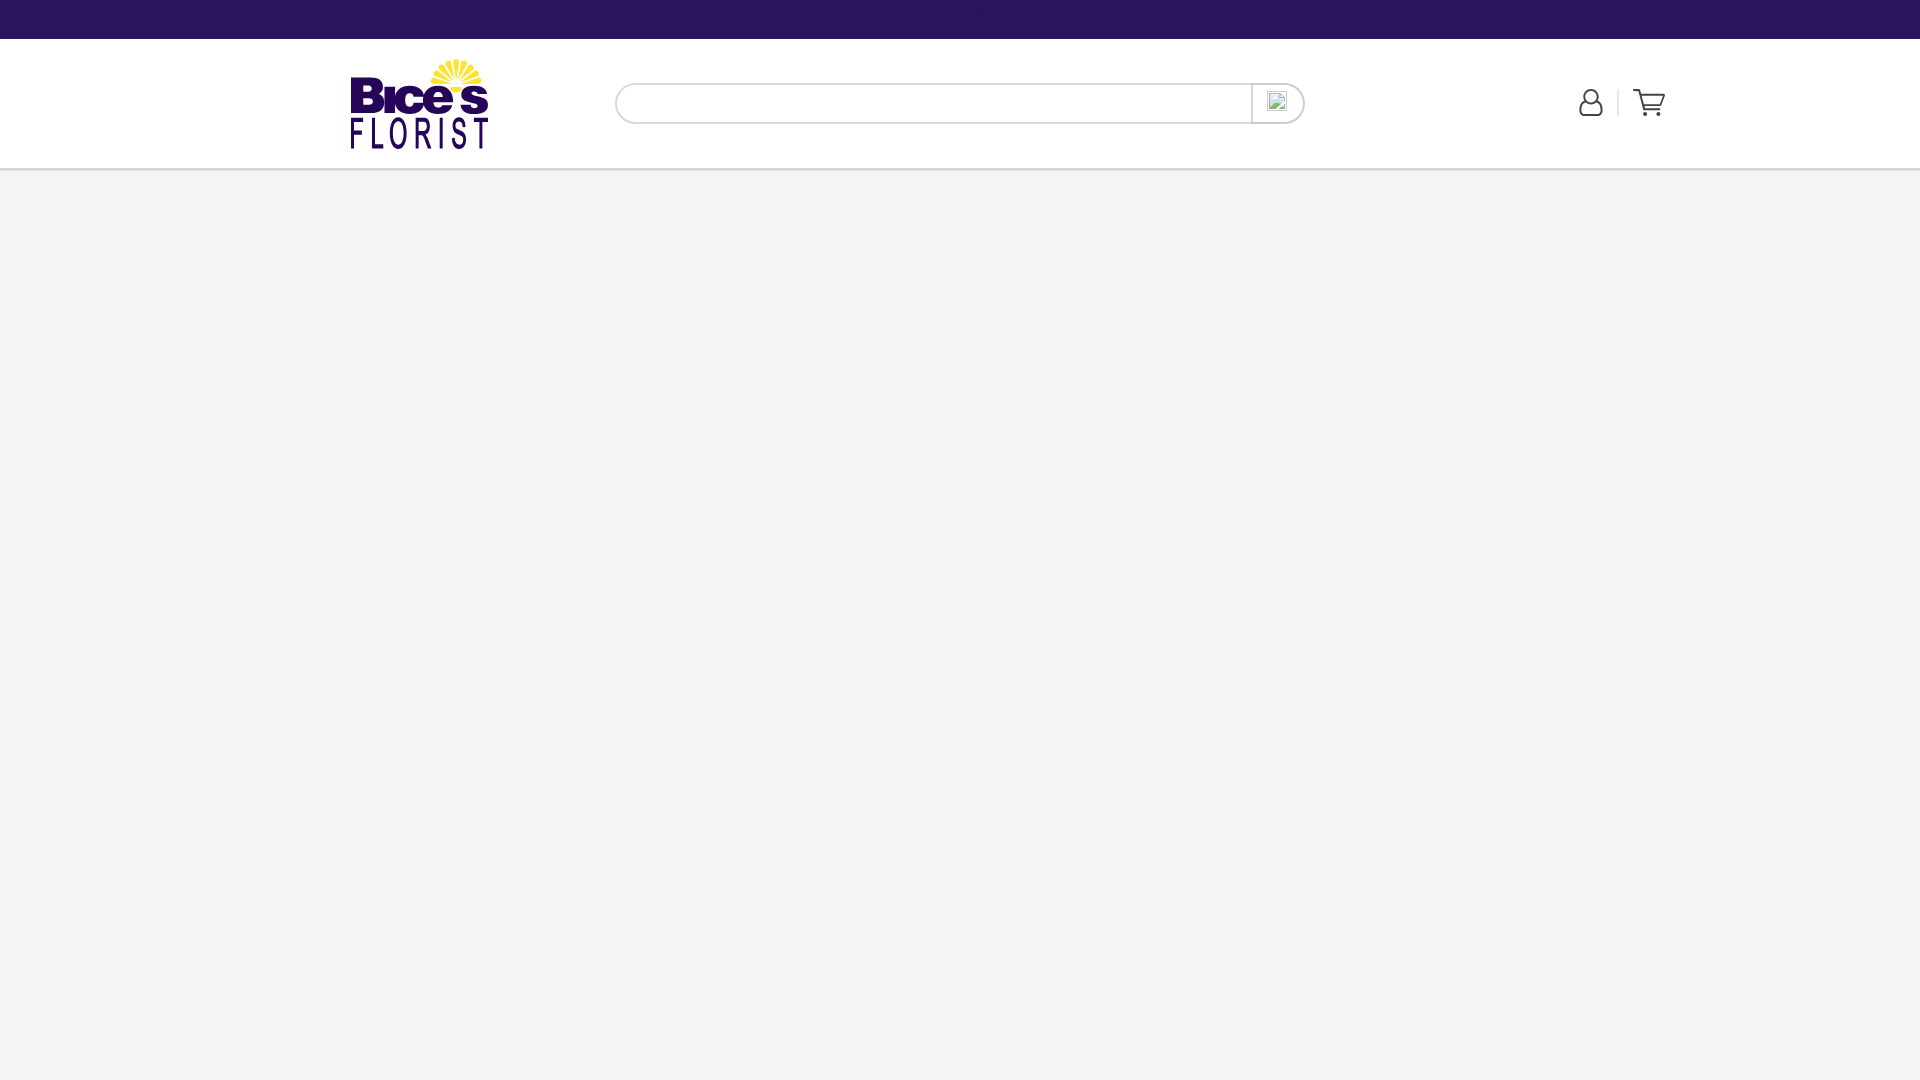 The width and height of the screenshot is (1920, 1080). Describe the element at coordinates (1648, 102) in the screenshot. I see `Birthday` at that location.